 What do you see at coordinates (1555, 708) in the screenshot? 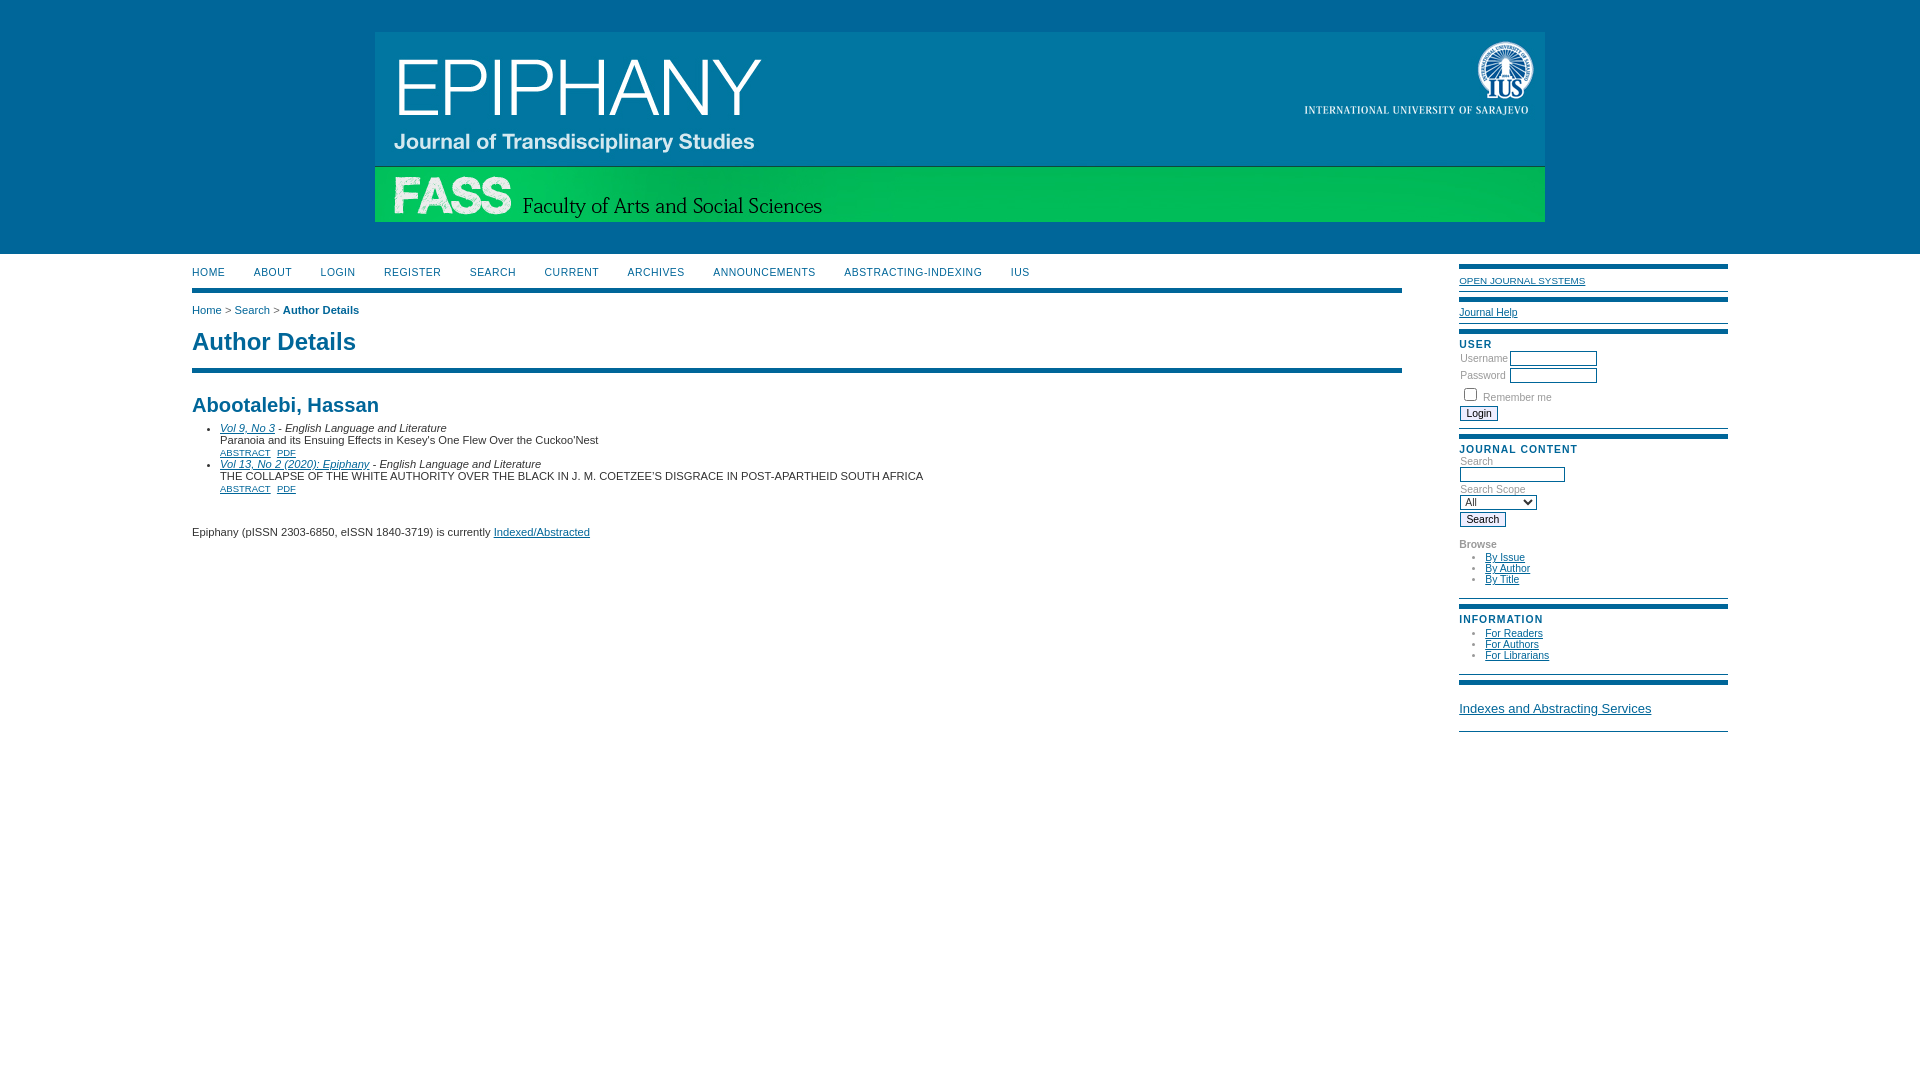
I see `Indexes and Abstracting Services` at bounding box center [1555, 708].